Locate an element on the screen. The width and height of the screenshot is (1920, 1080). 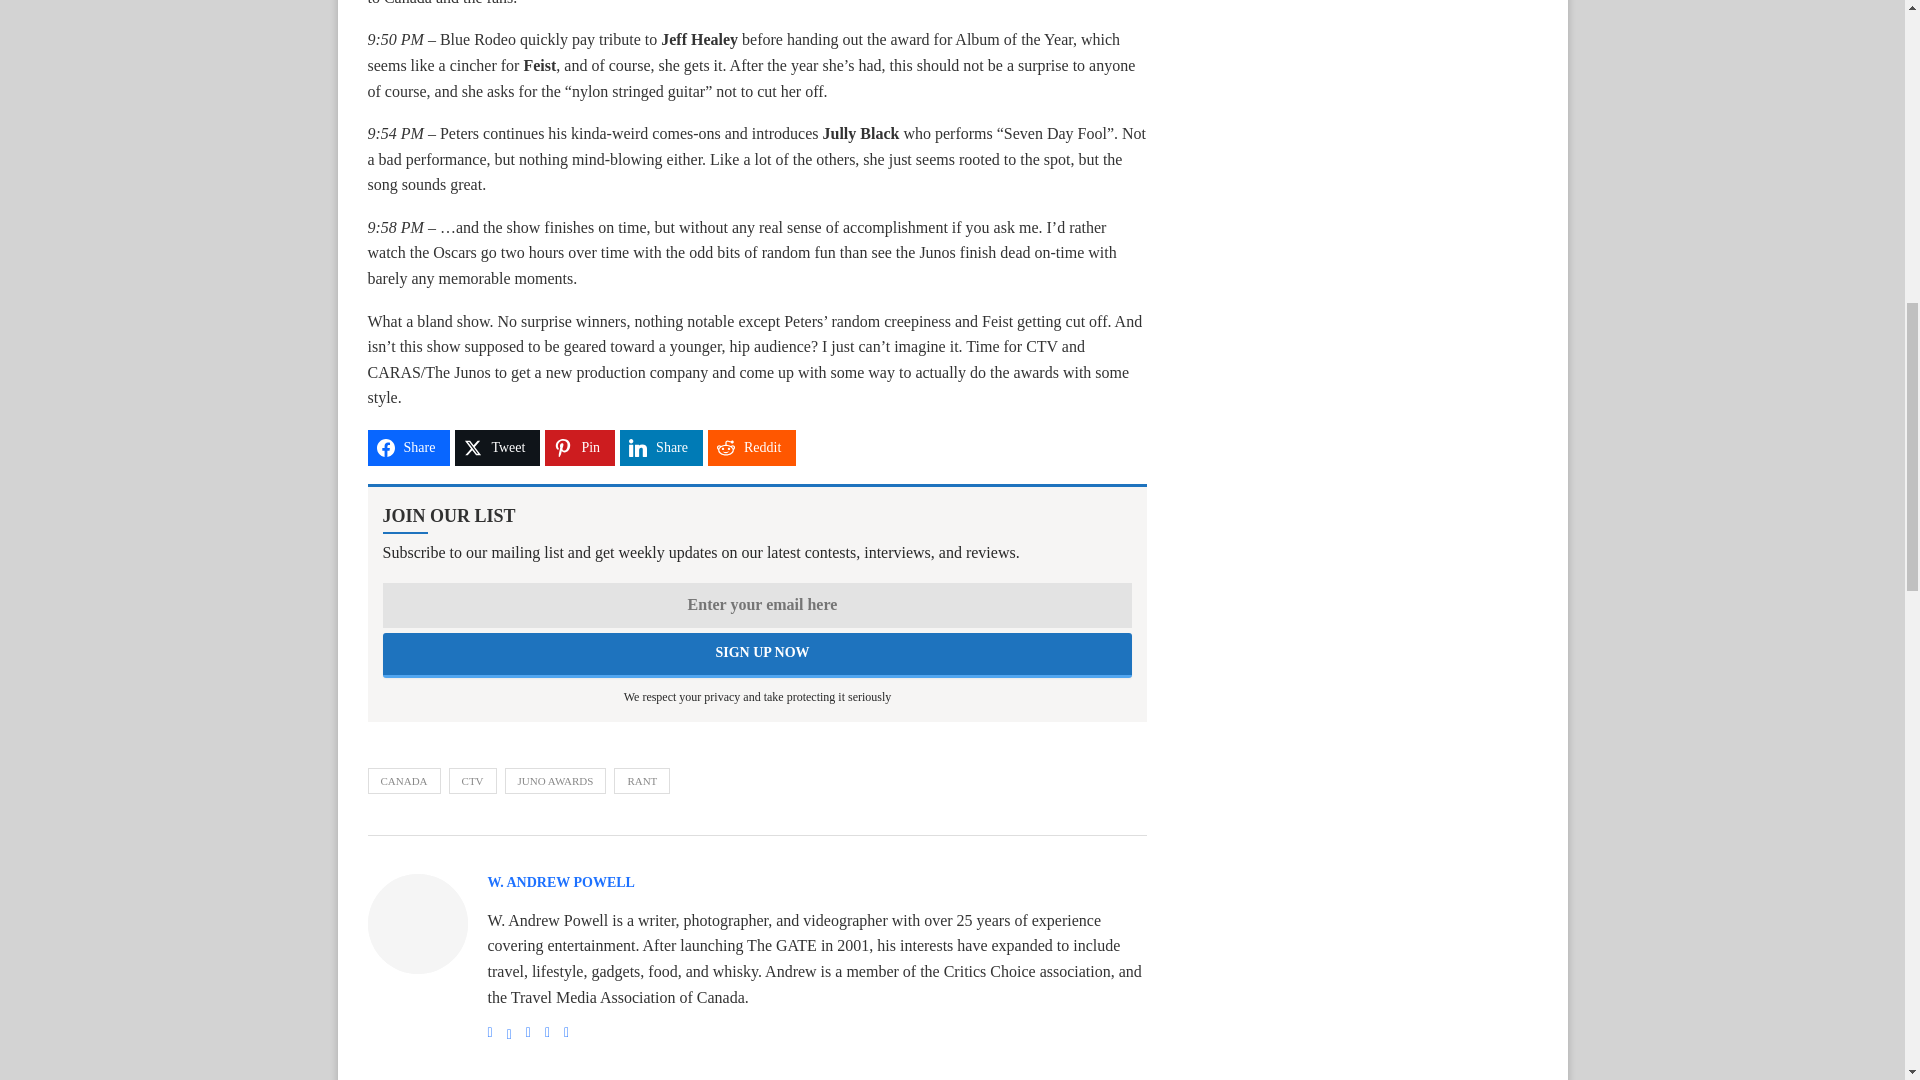
CANADA is located at coordinates (404, 780).